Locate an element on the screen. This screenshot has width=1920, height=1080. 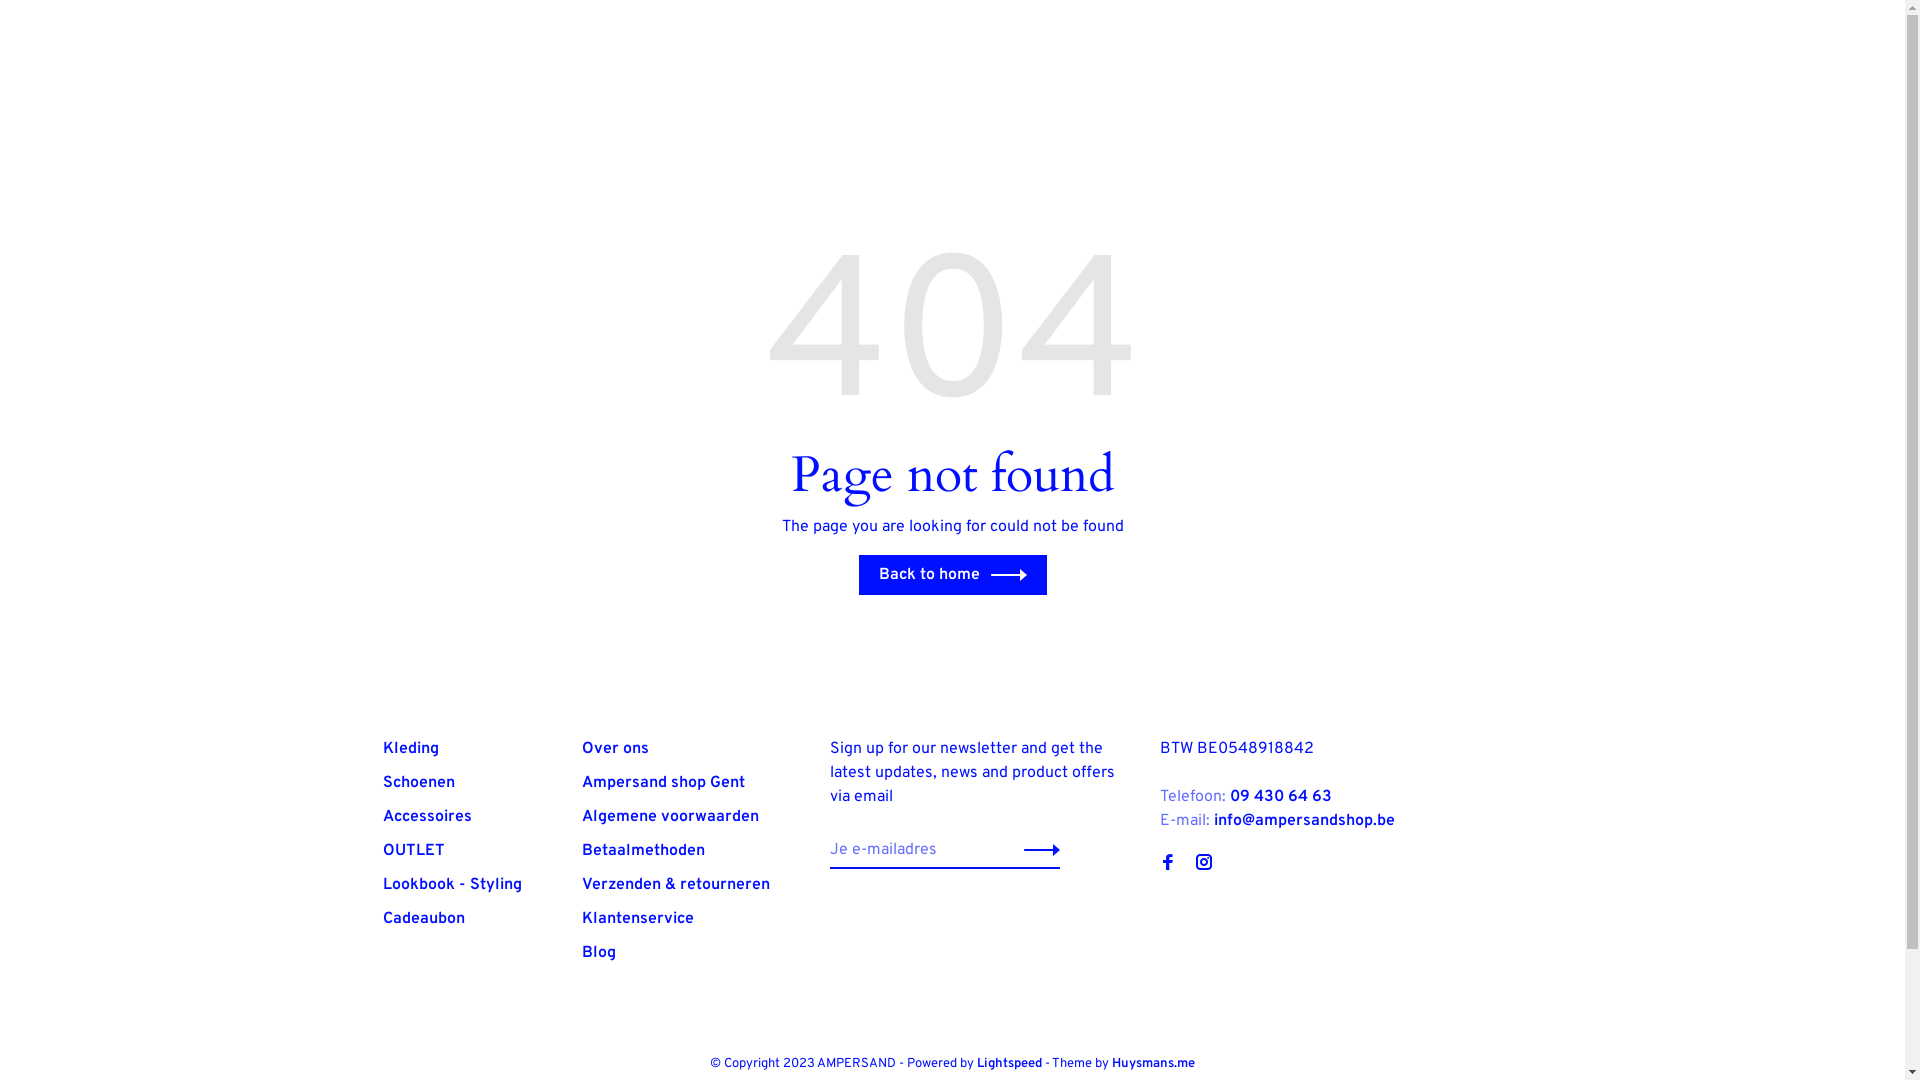
Klantenservice is located at coordinates (638, 919).